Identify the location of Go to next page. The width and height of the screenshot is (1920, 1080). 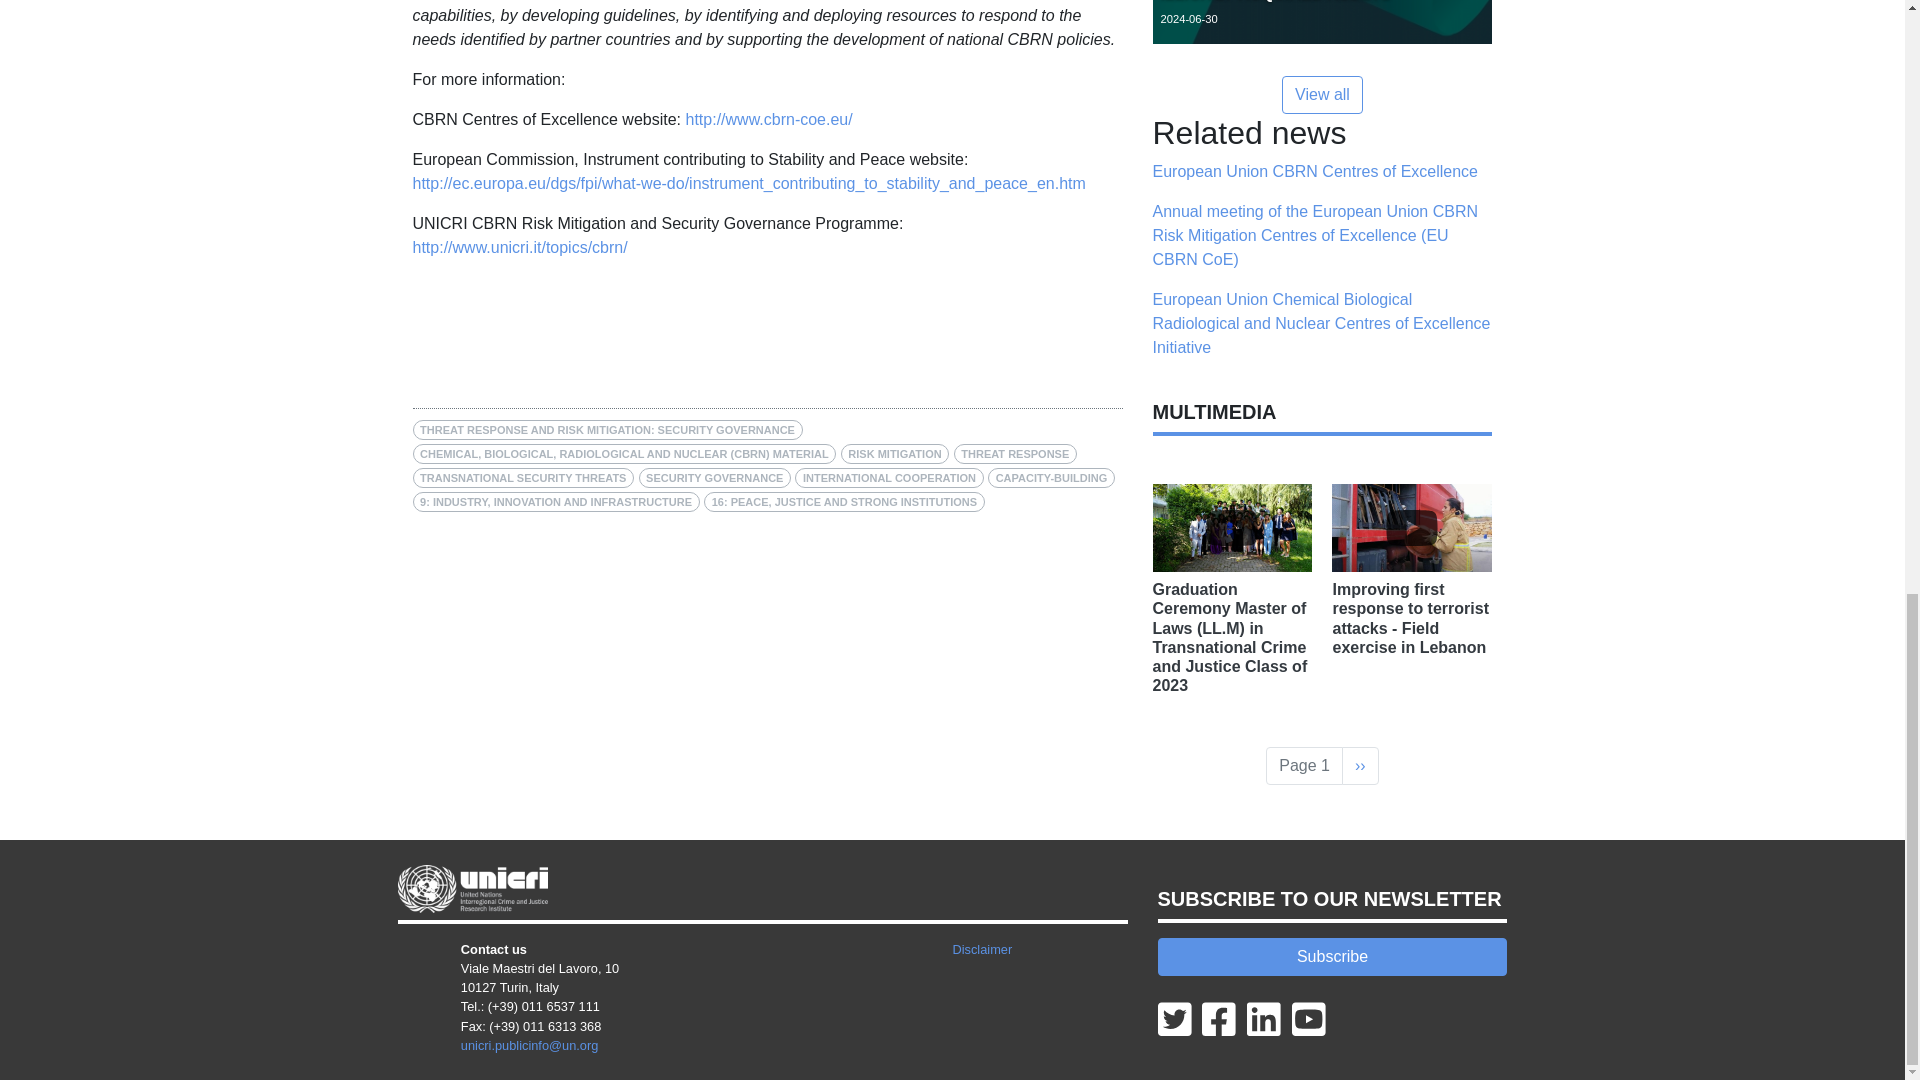
(1360, 766).